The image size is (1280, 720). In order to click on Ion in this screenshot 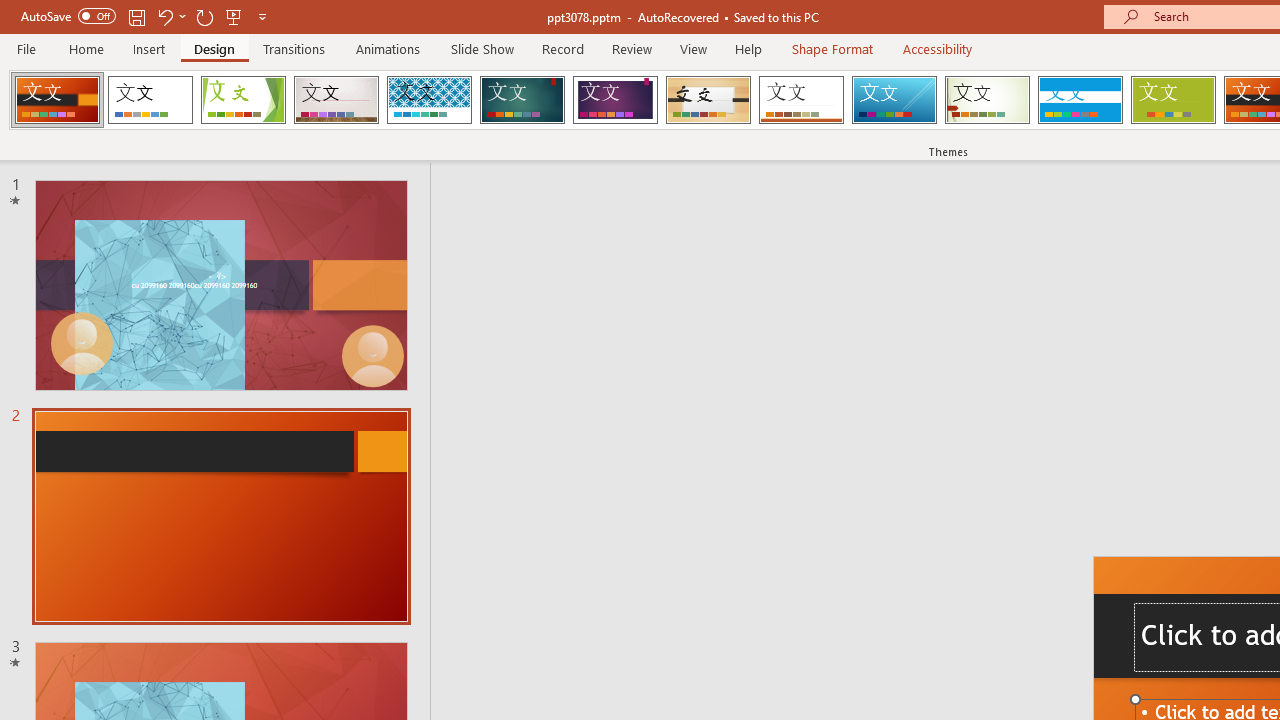, I will do `click(522, 100)`.